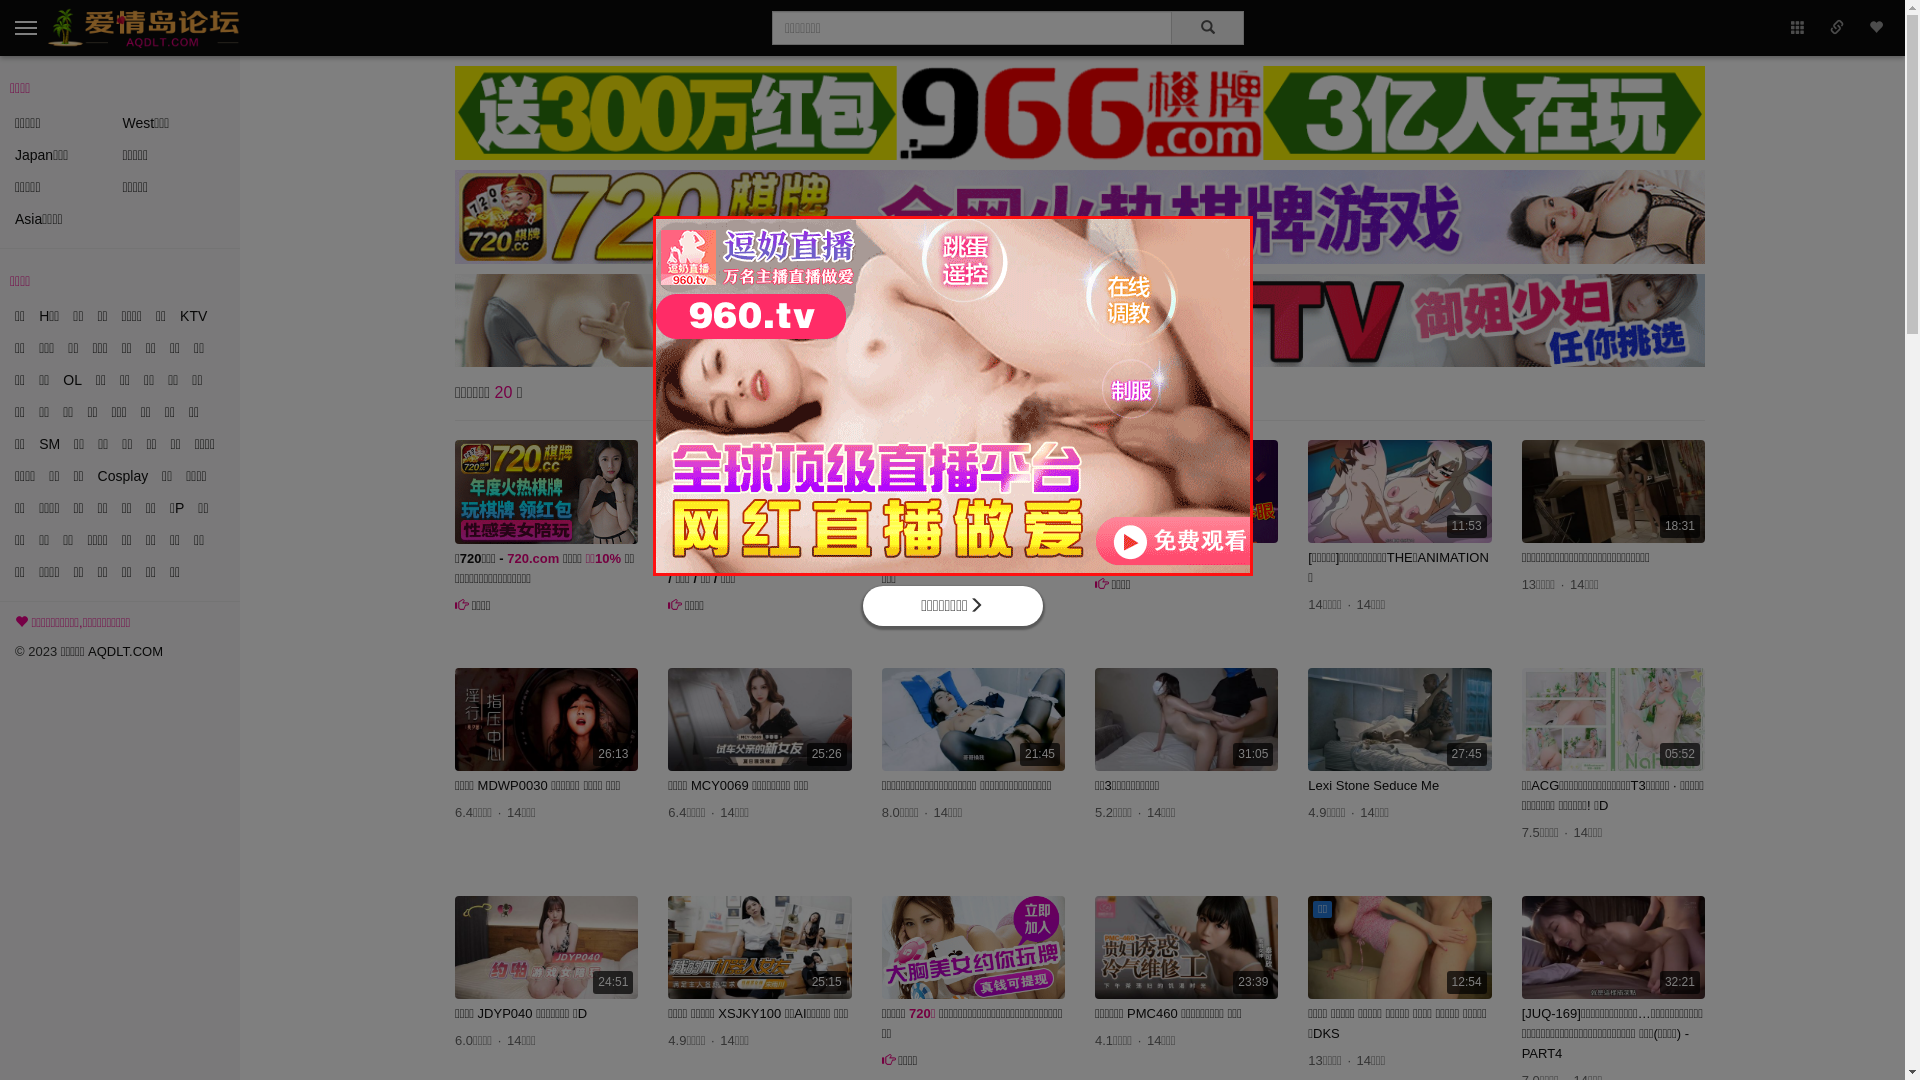  I want to click on Lexi Stone Seduce Me, so click(1374, 786).